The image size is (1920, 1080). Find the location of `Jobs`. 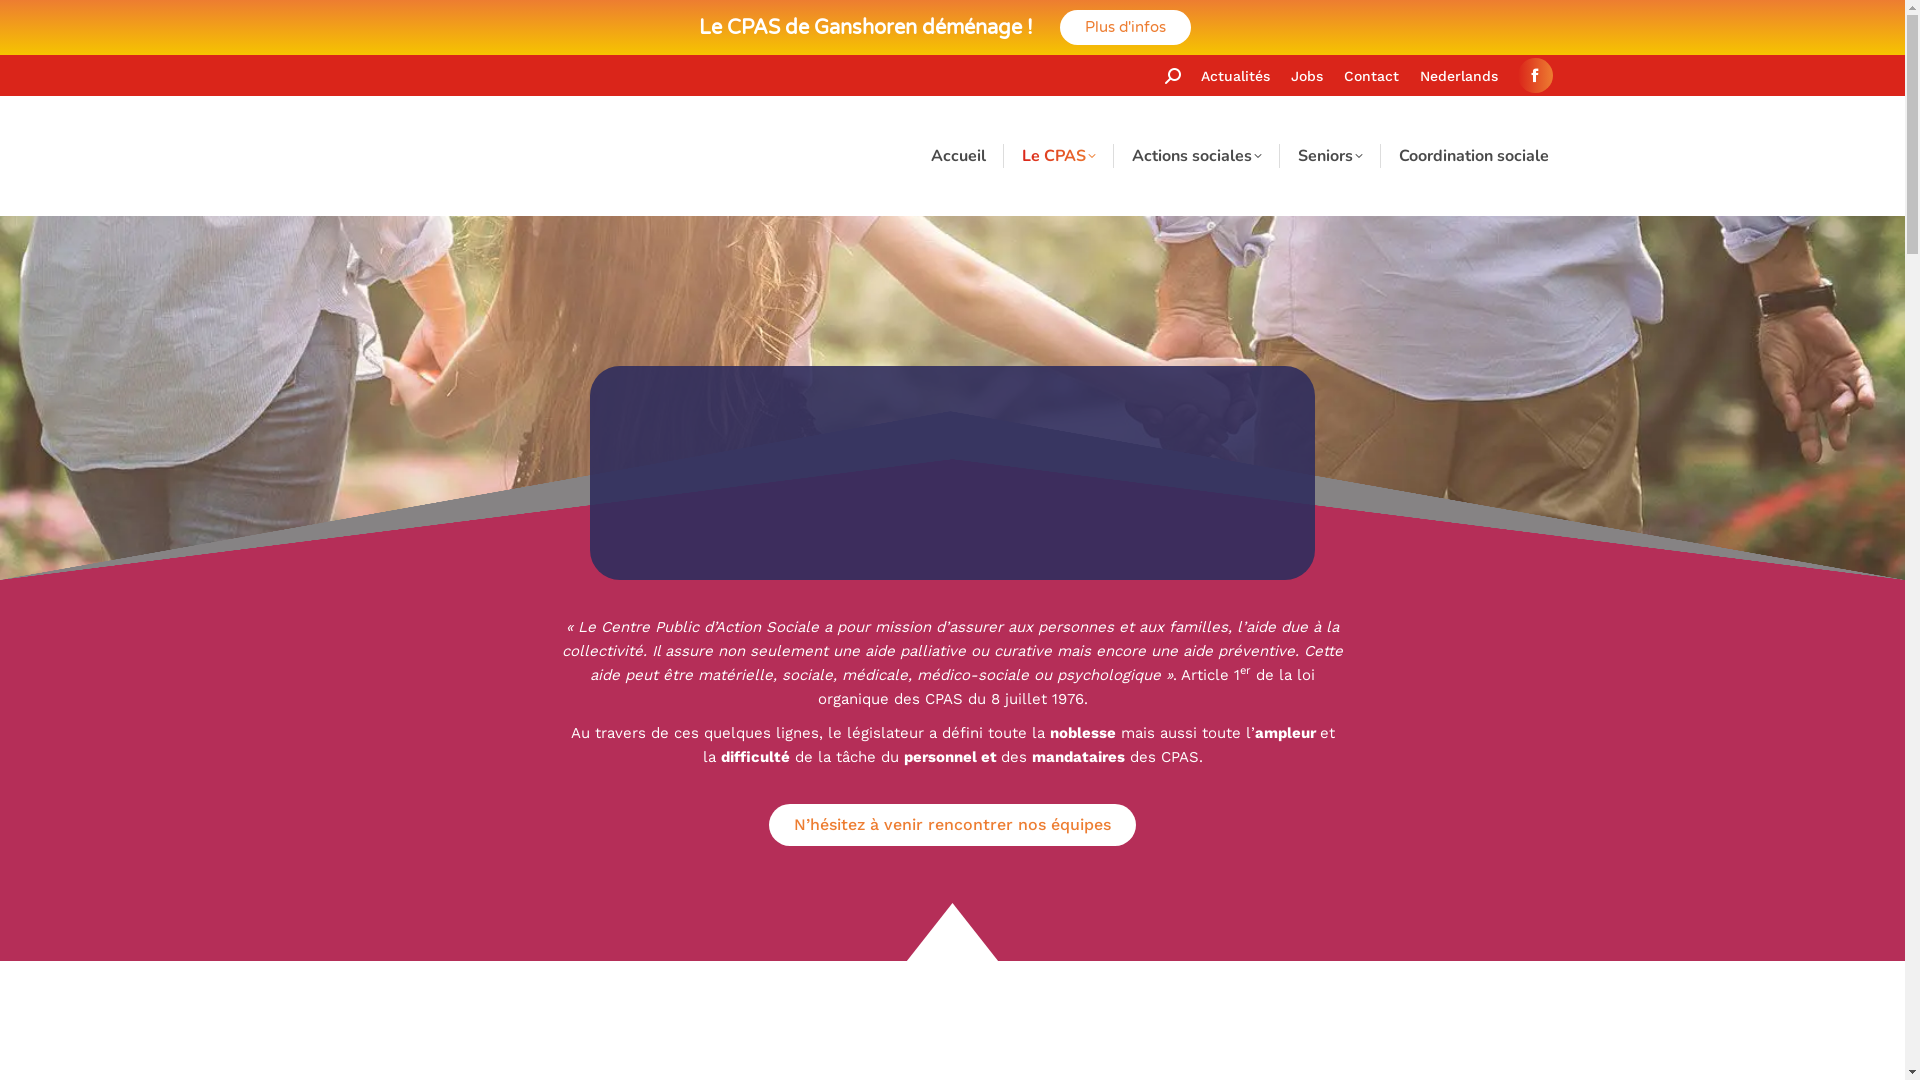

Jobs is located at coordinates (1306, 76).